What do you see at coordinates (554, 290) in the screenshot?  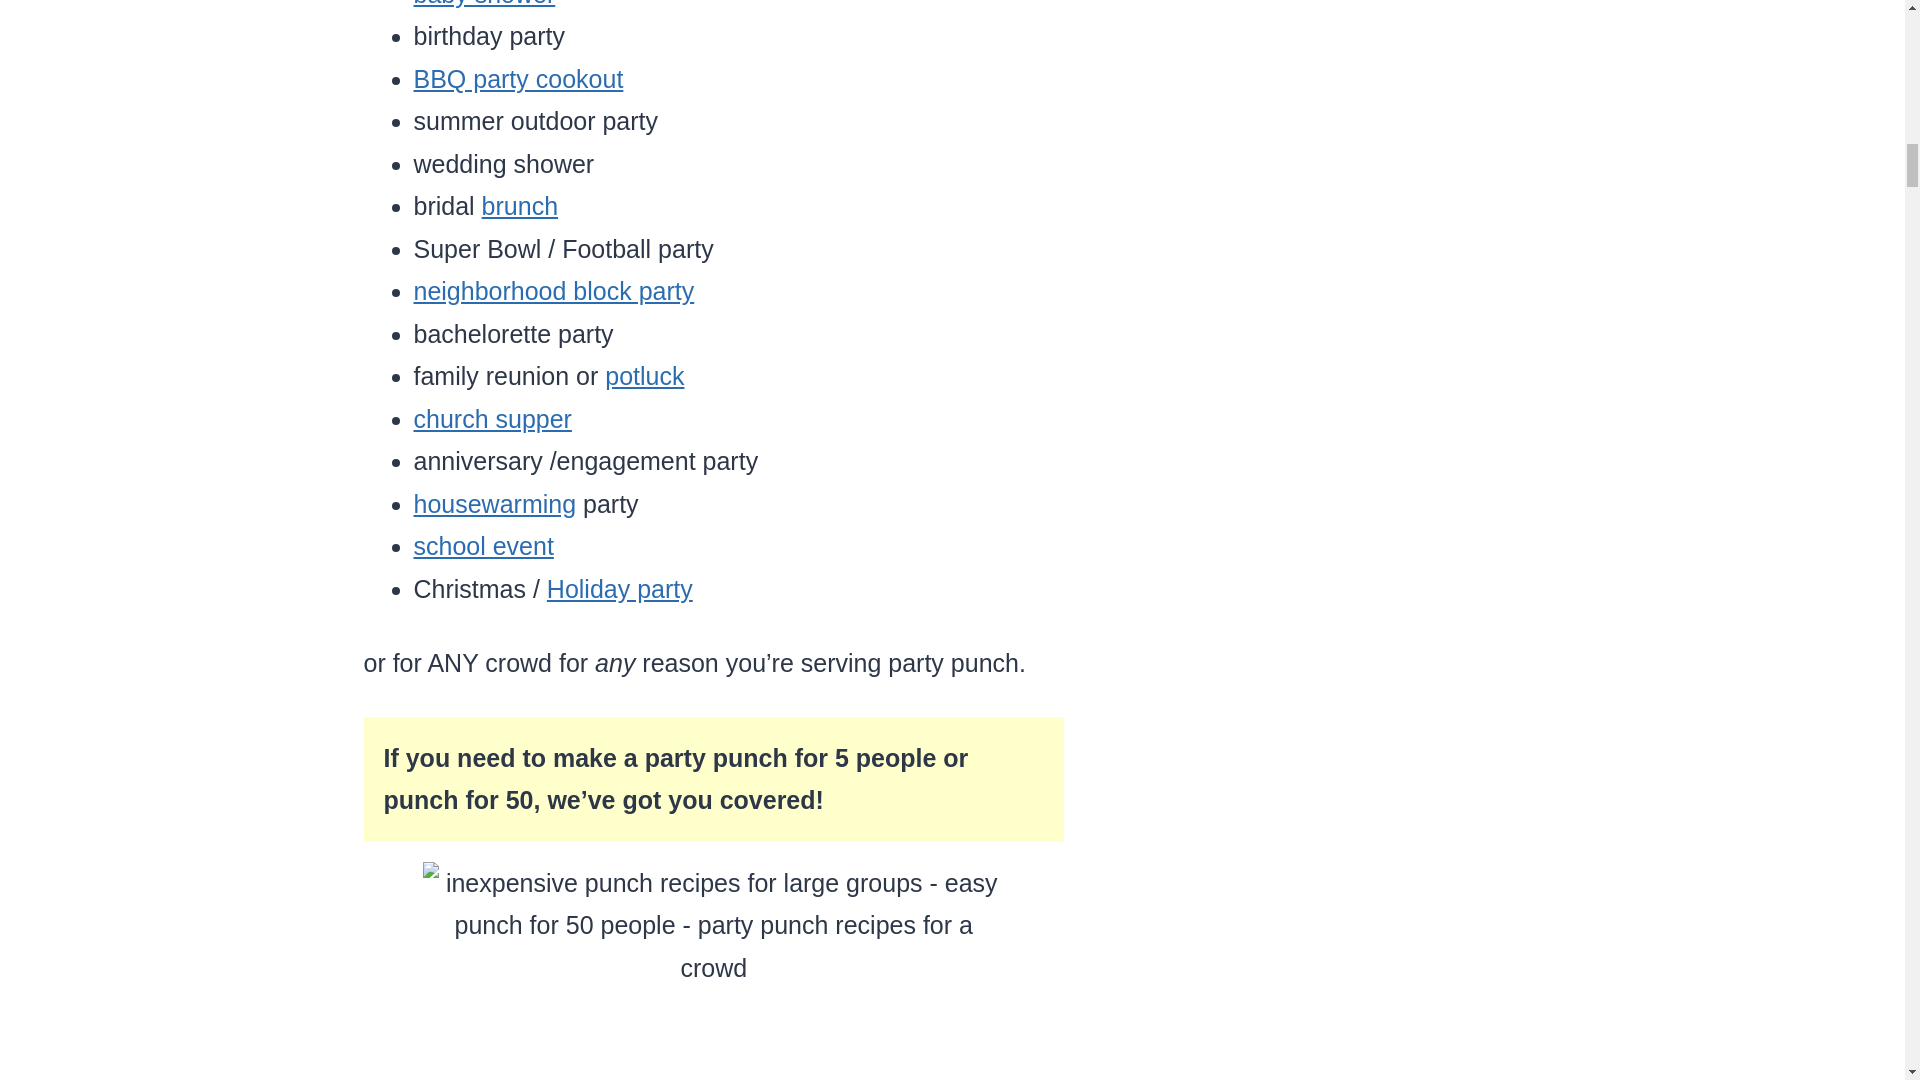 I see `neighborhood block party` at bounding box center [554, 290].